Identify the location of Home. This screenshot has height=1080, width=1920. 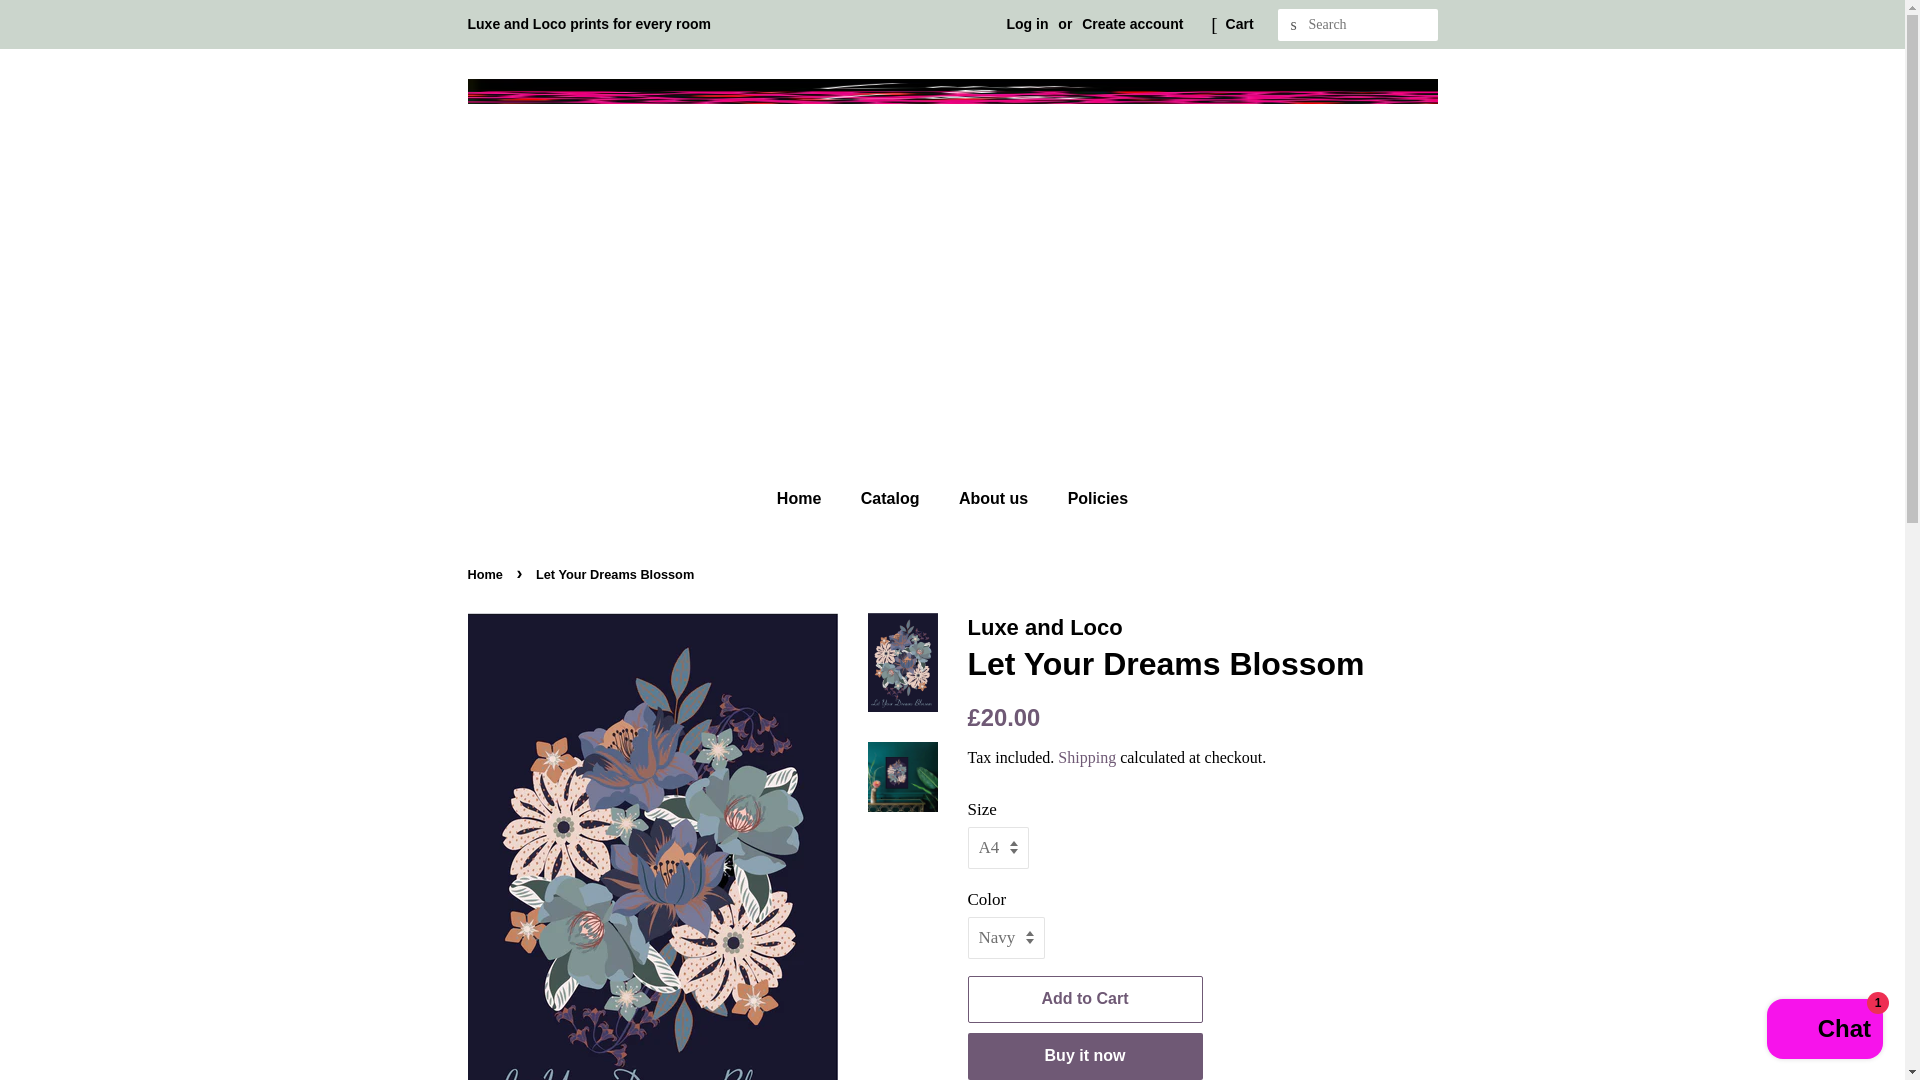
(488, 574).